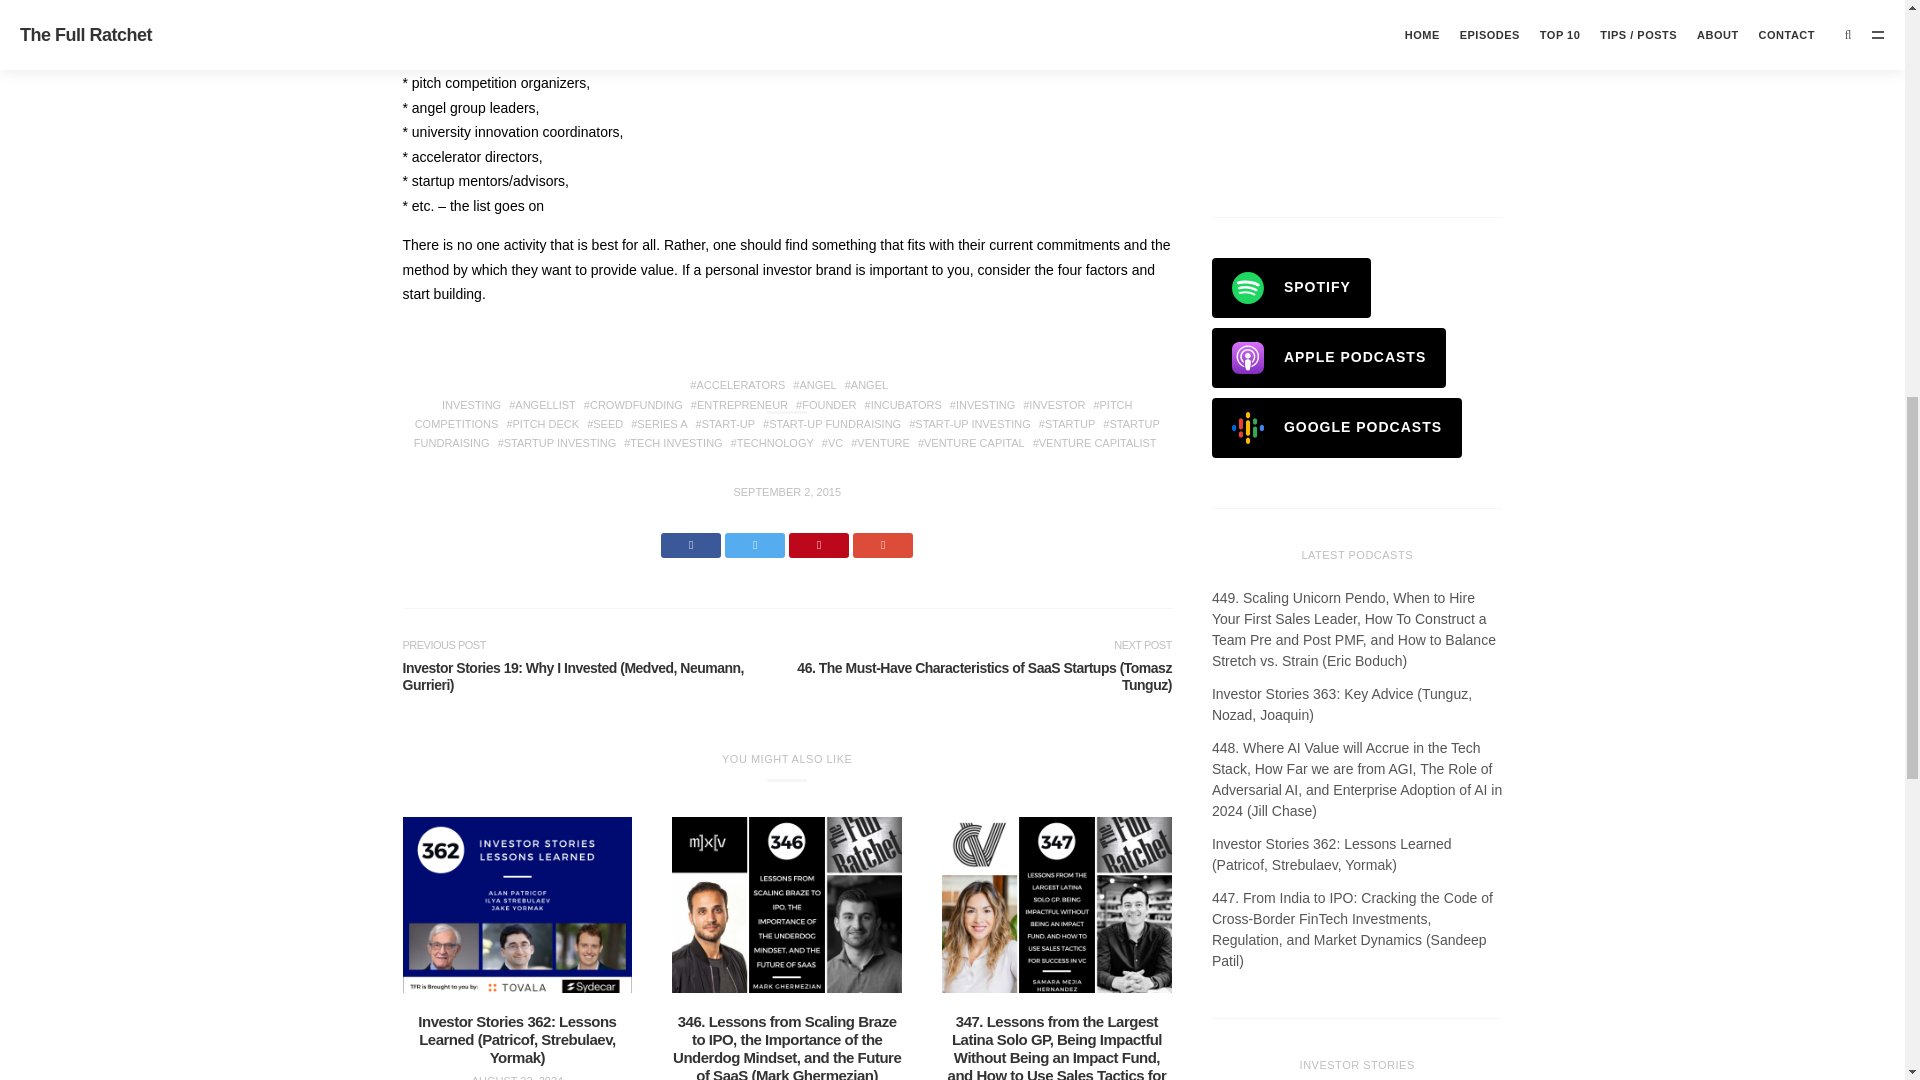  What do you see at coordinates (826, 404) in the screenshot?
I see `FOUNDER` at bounding box center [826, 404].